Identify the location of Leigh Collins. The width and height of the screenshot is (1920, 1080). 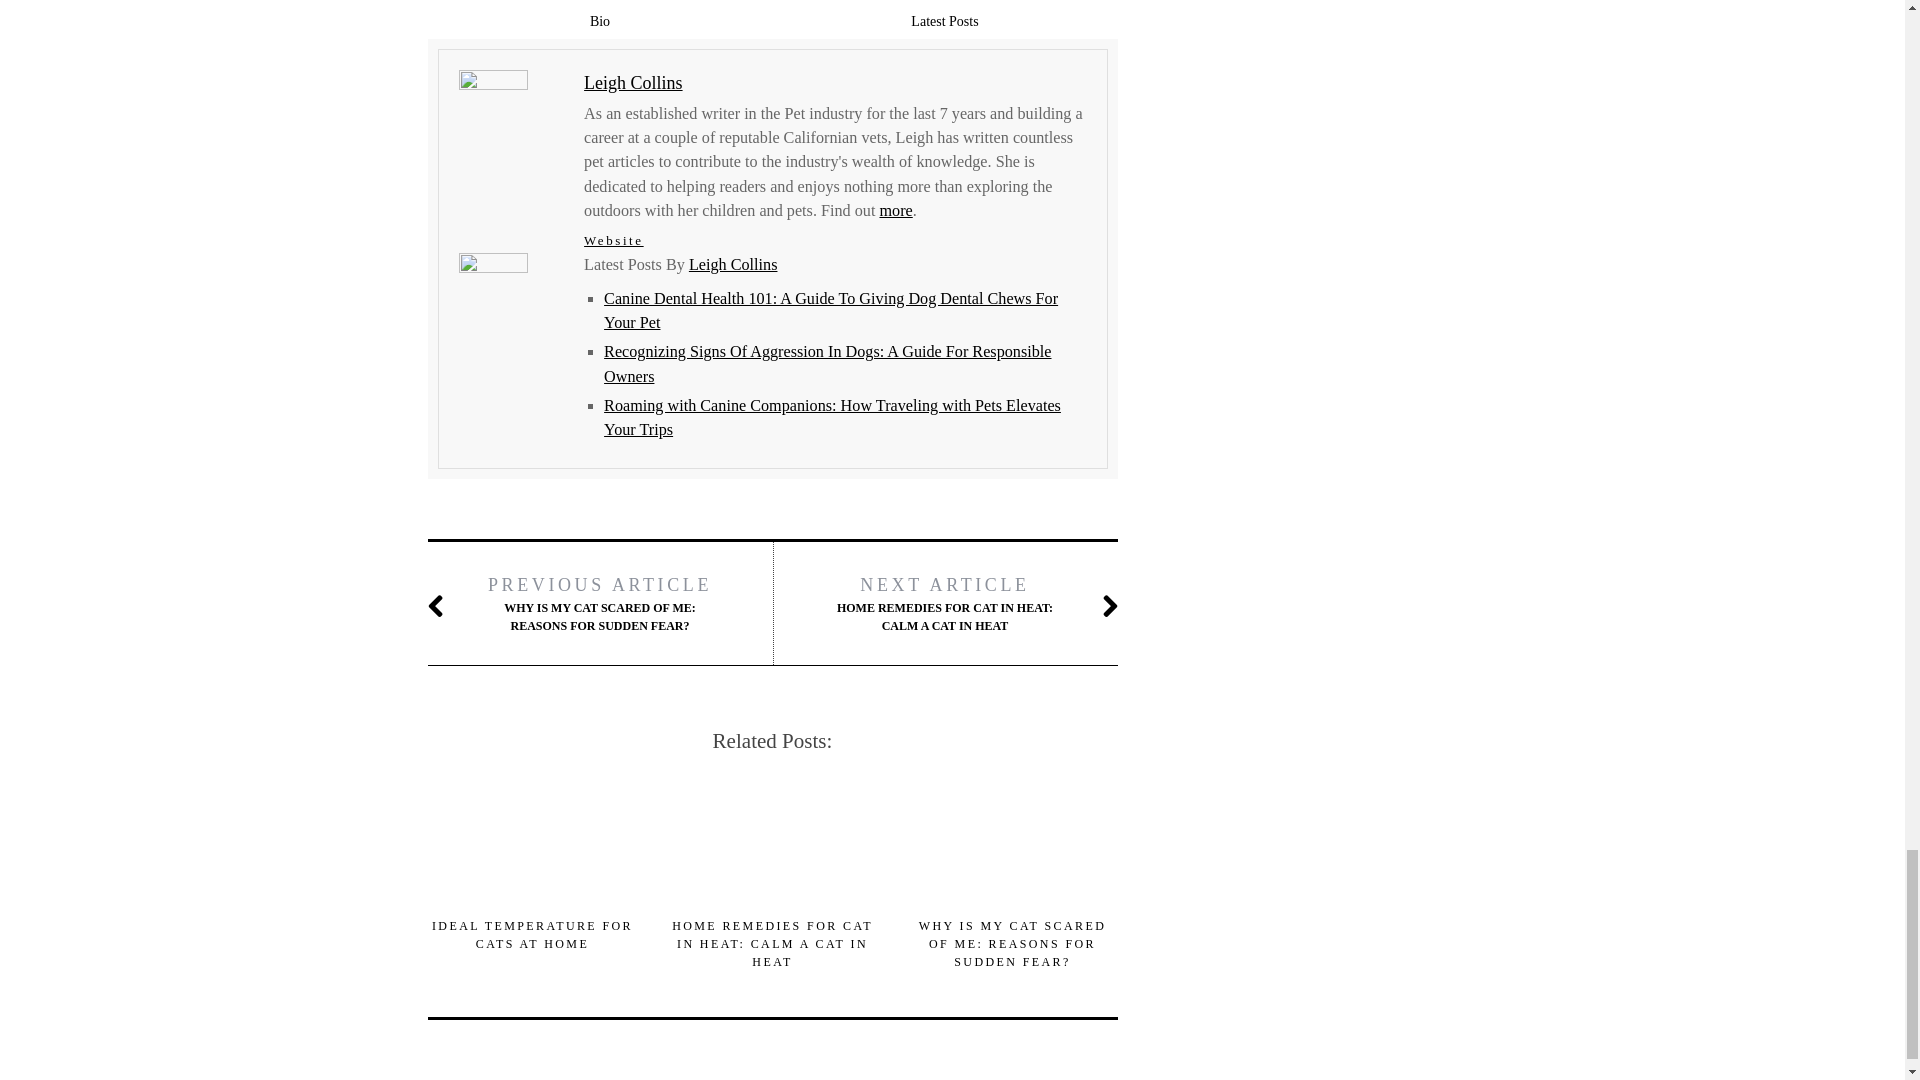
(633, 82).